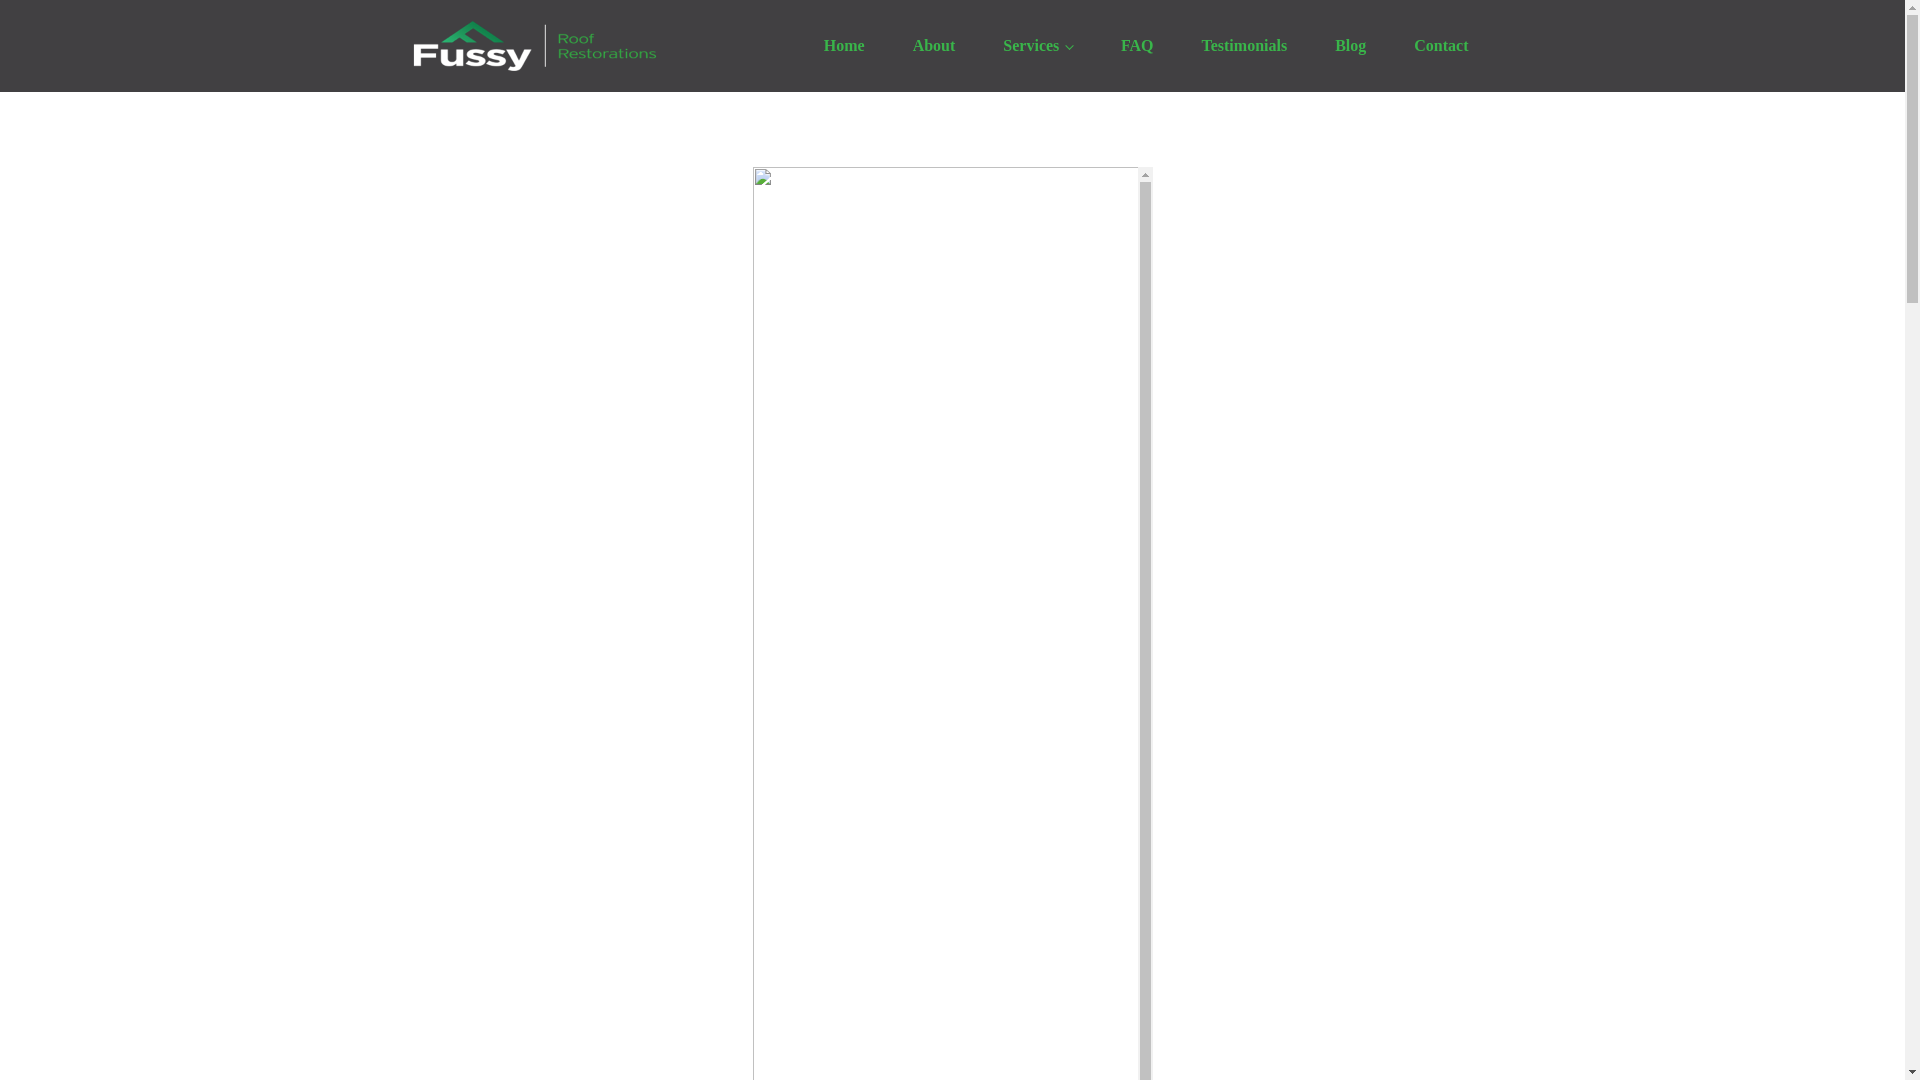  I want to click on FAQ, so click(1137, 46).